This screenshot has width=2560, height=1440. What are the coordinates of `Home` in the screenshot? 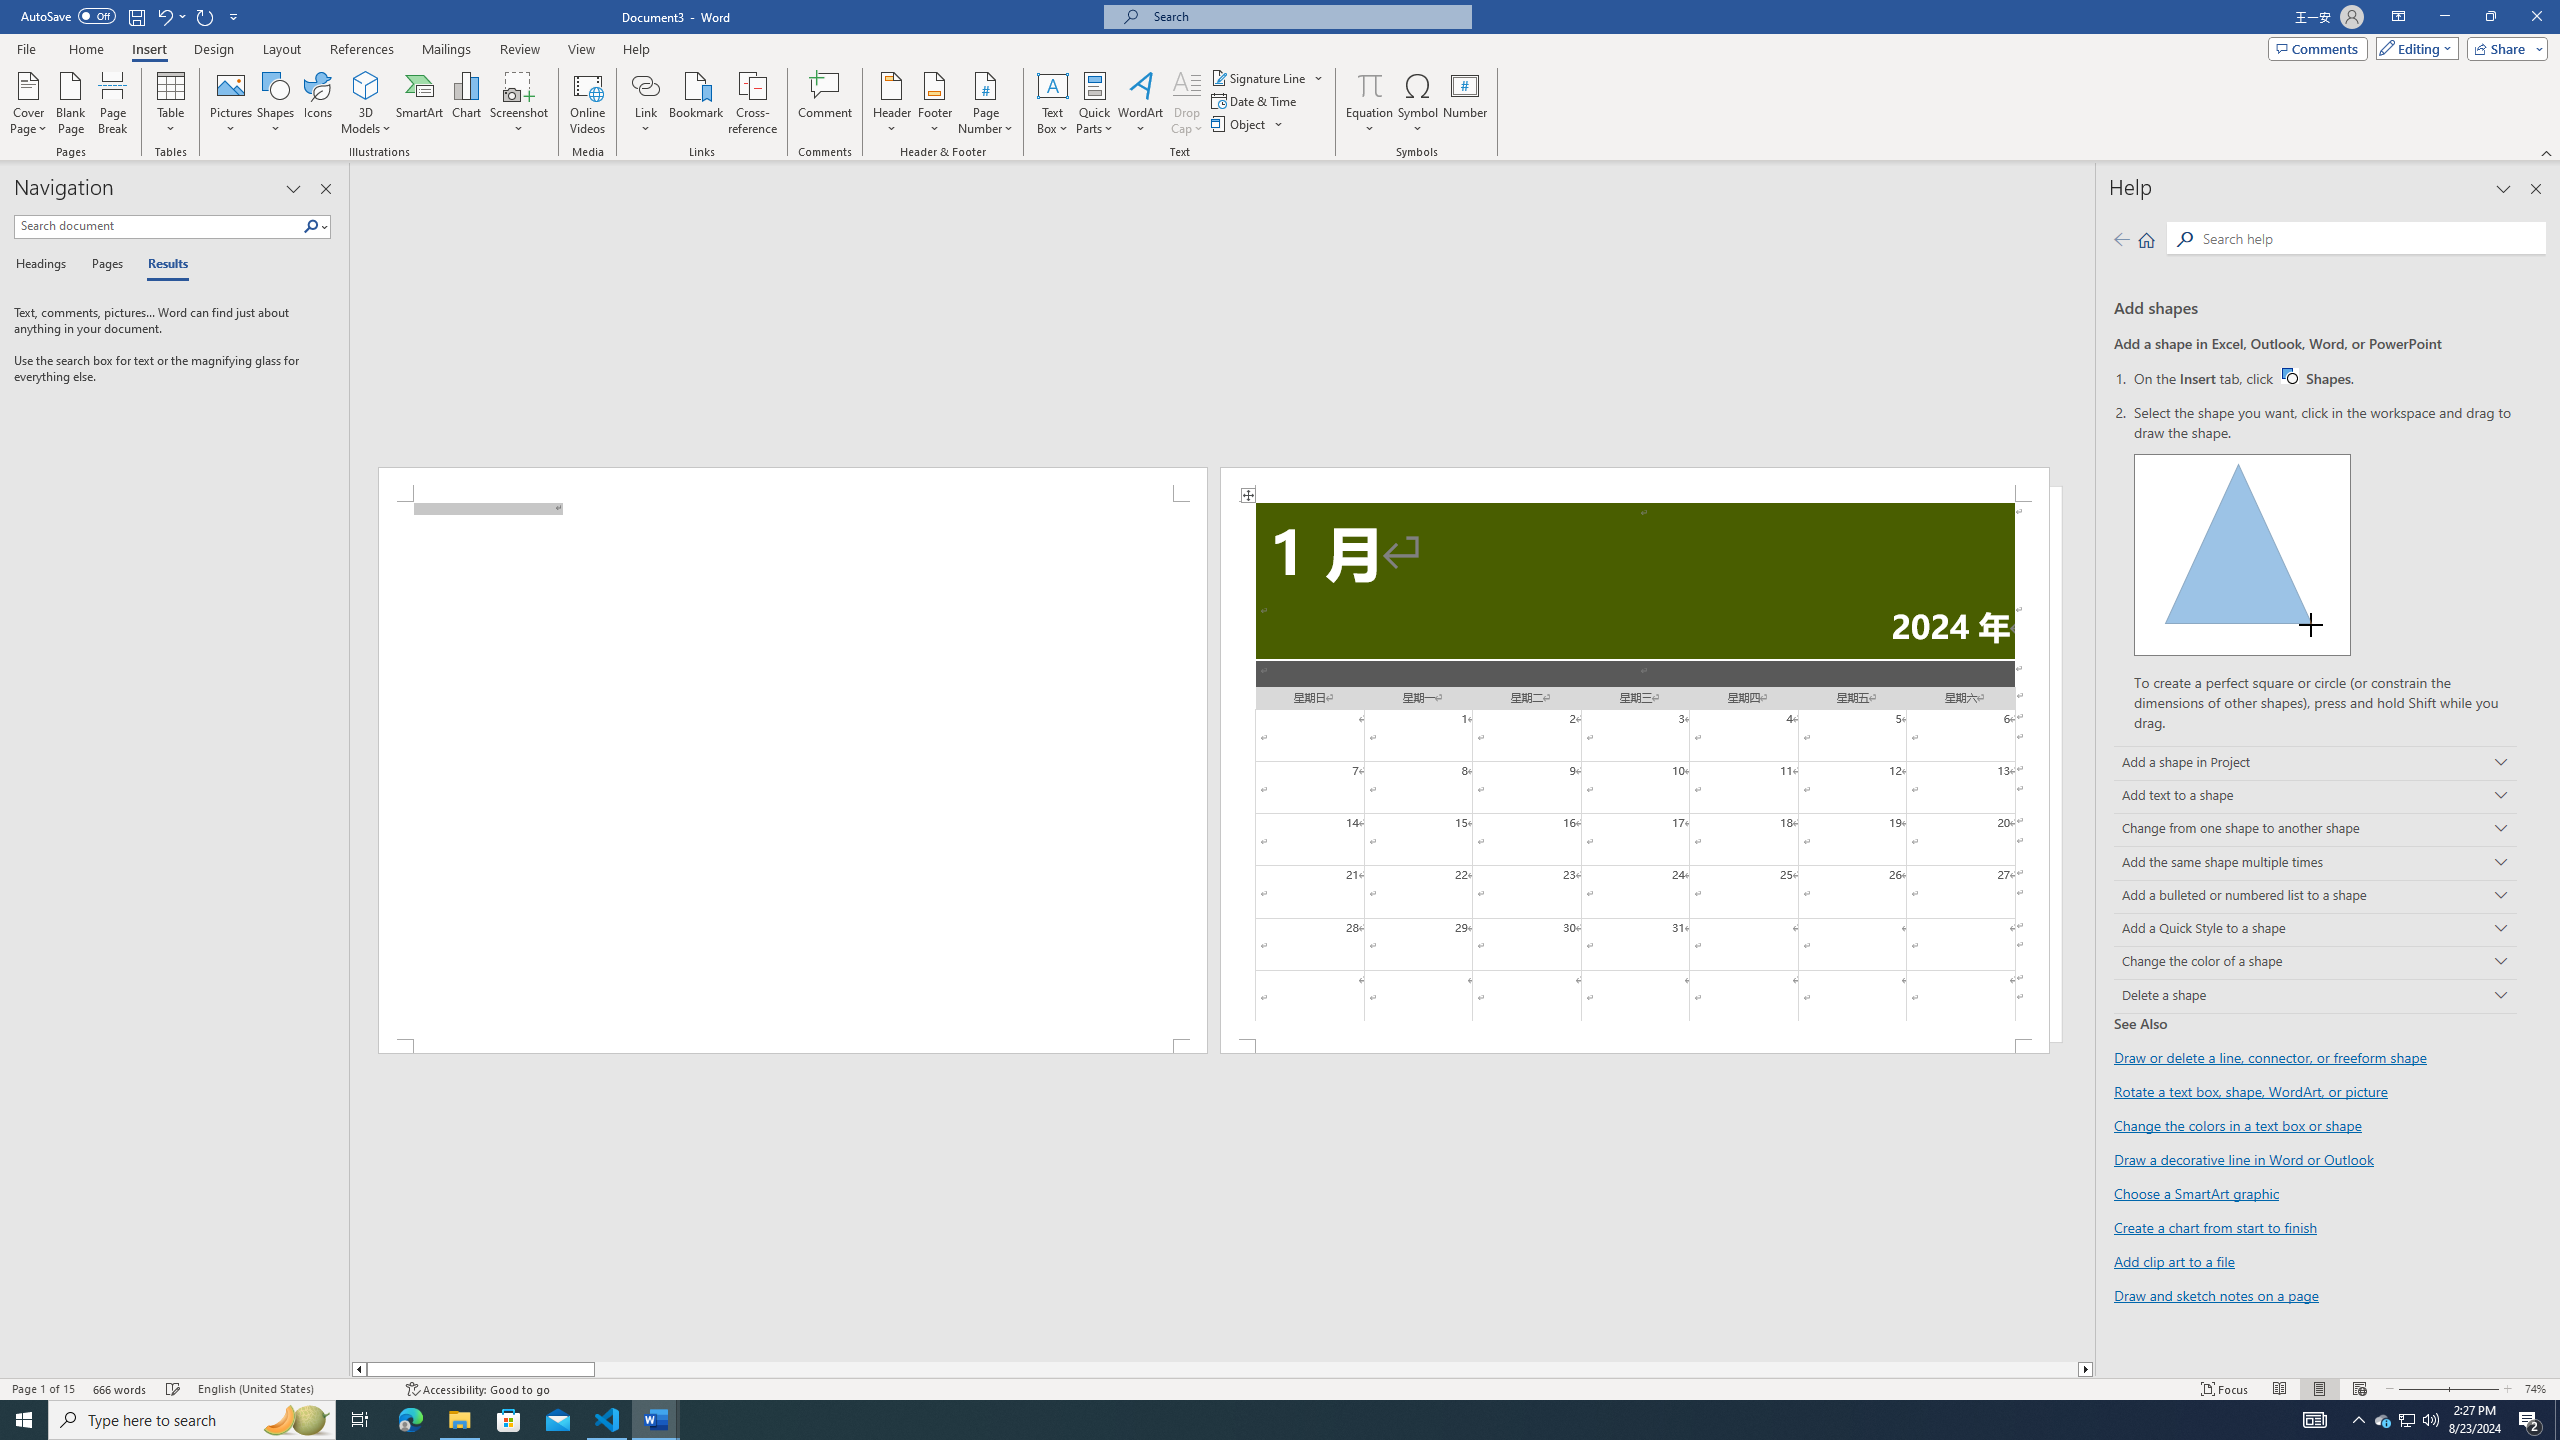 It's located at (2146, 239).